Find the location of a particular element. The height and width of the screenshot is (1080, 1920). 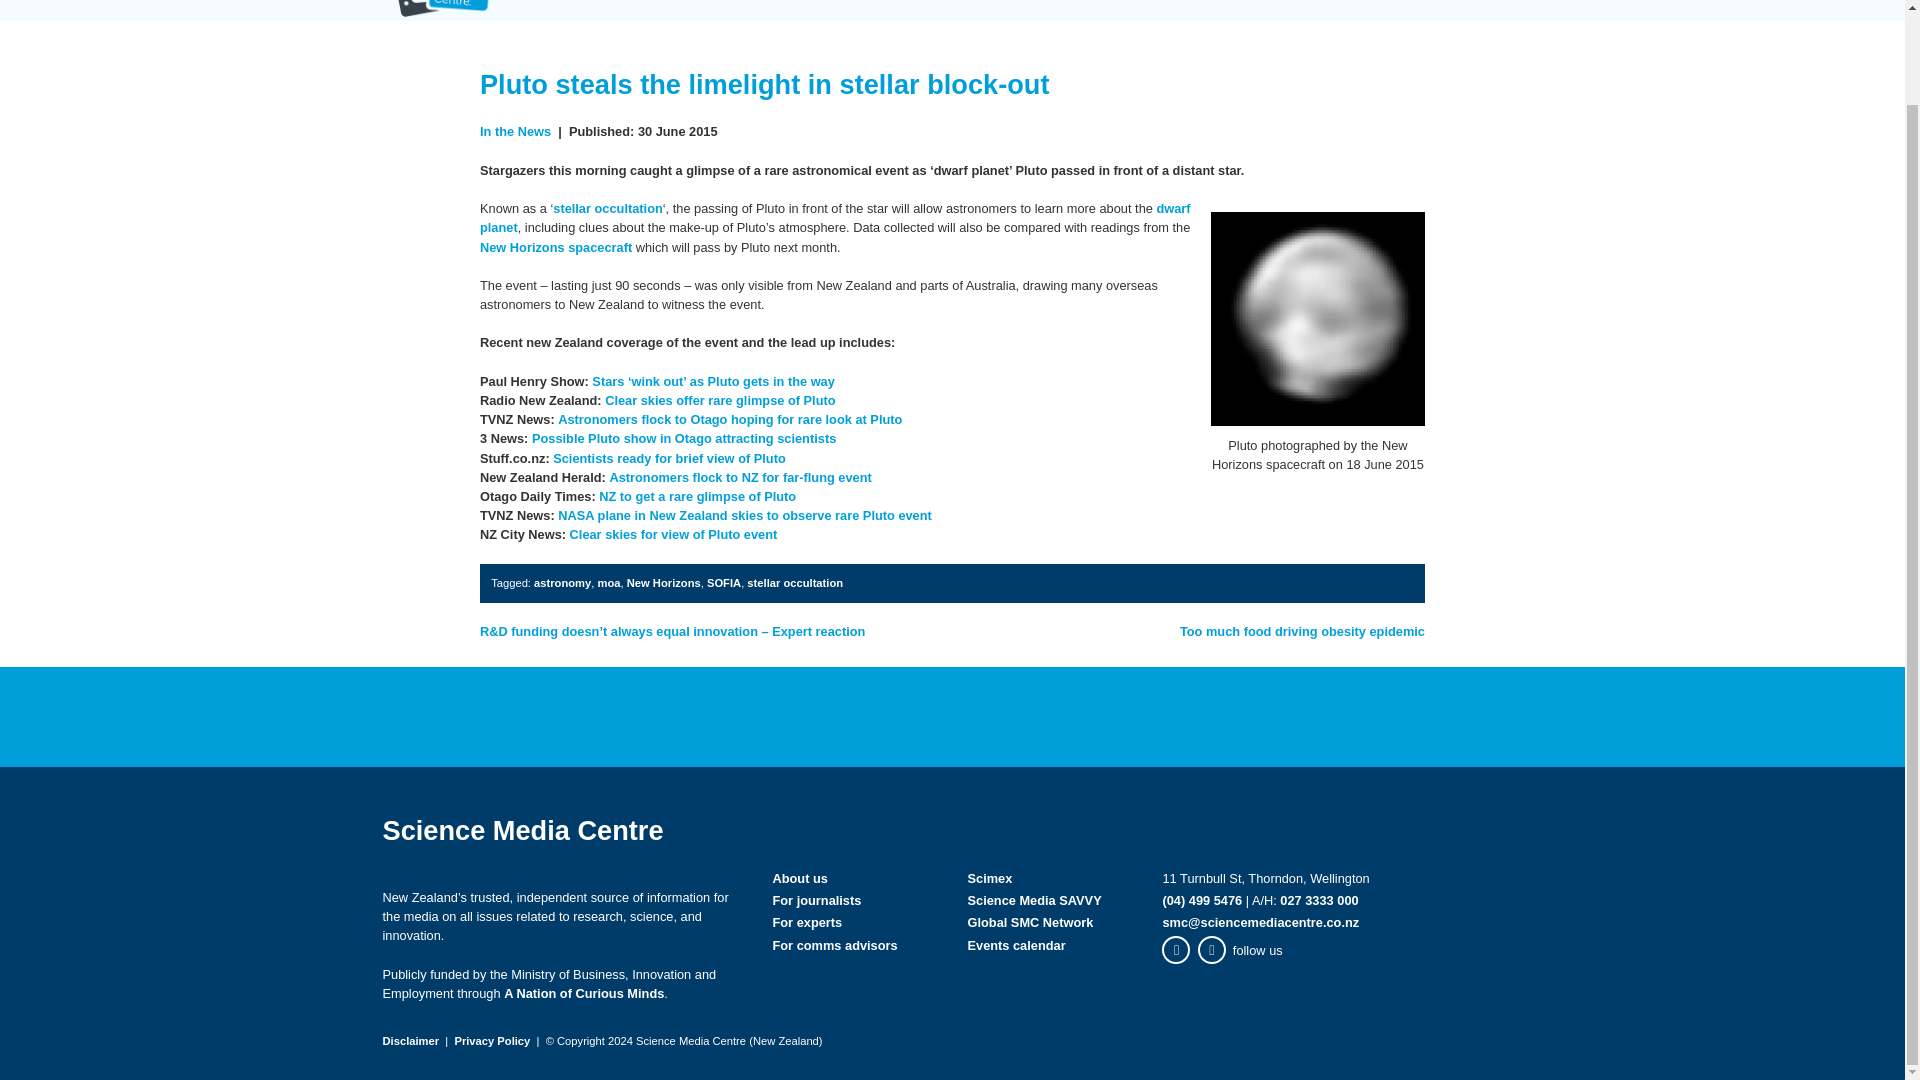

For journalists is located at coordinates (1102, 10).